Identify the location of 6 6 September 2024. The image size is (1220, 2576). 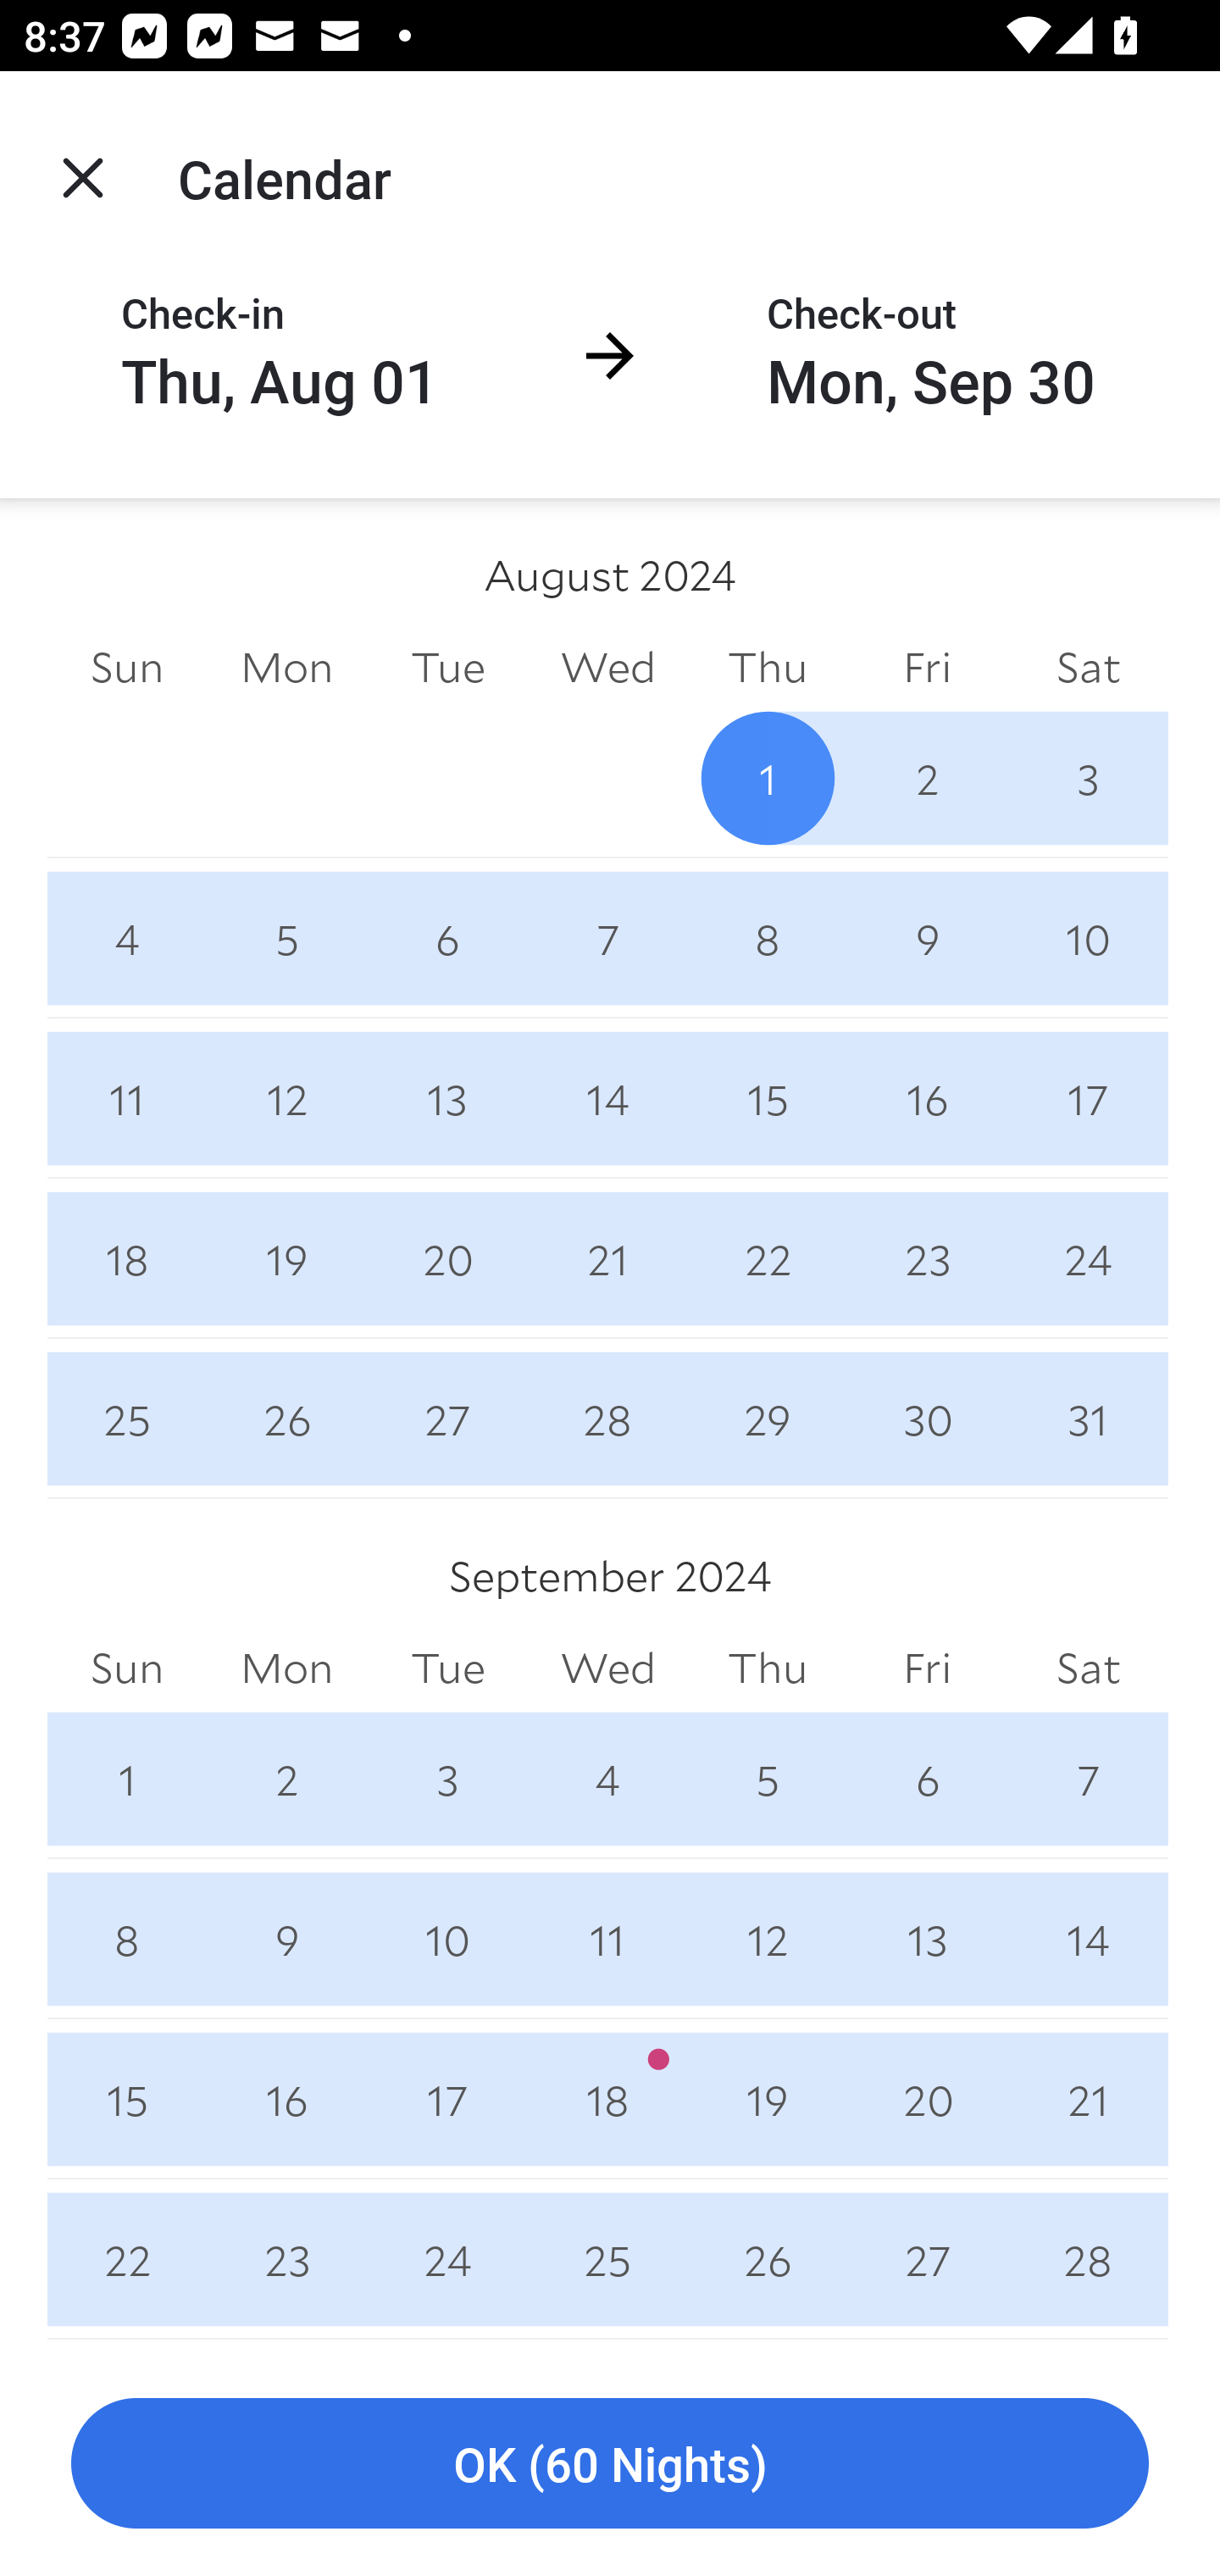
(927, 1779).